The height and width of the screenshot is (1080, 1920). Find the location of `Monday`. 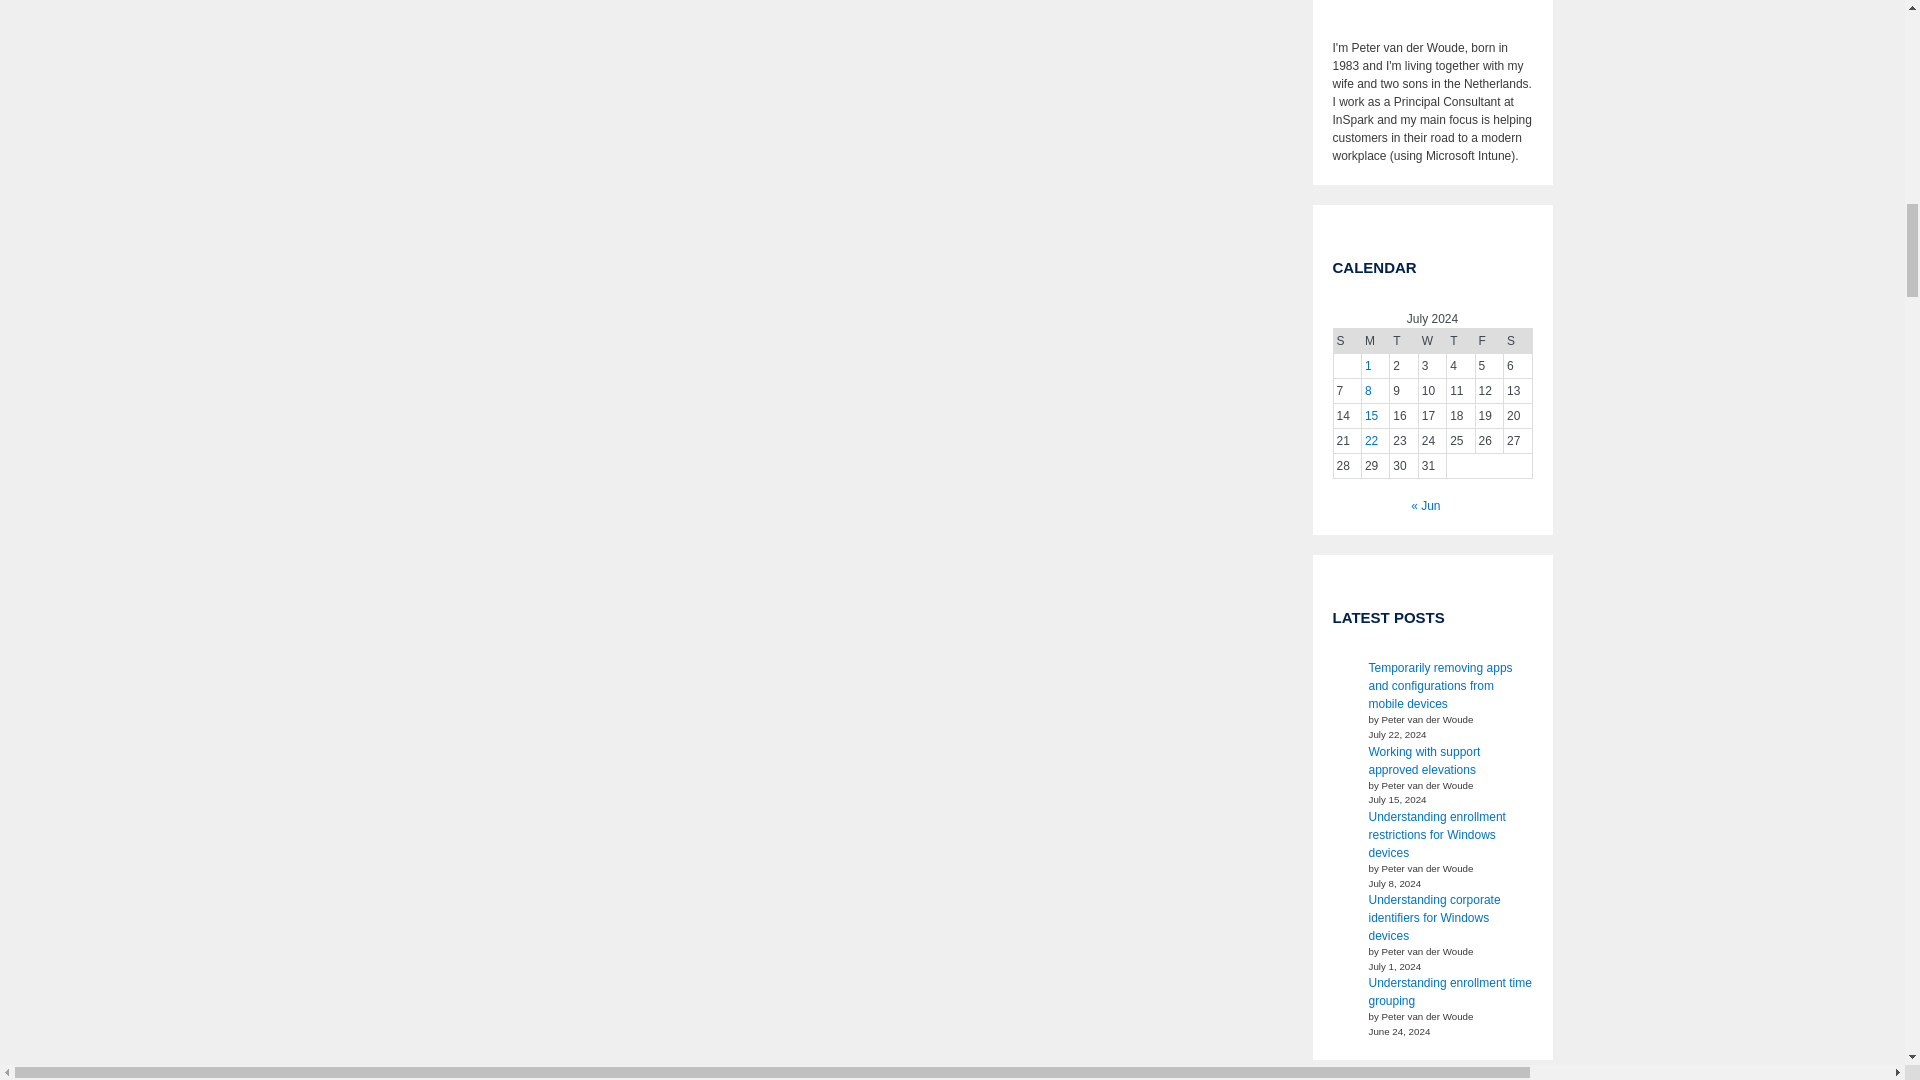

Monday is located at coordinates (1374, 340).